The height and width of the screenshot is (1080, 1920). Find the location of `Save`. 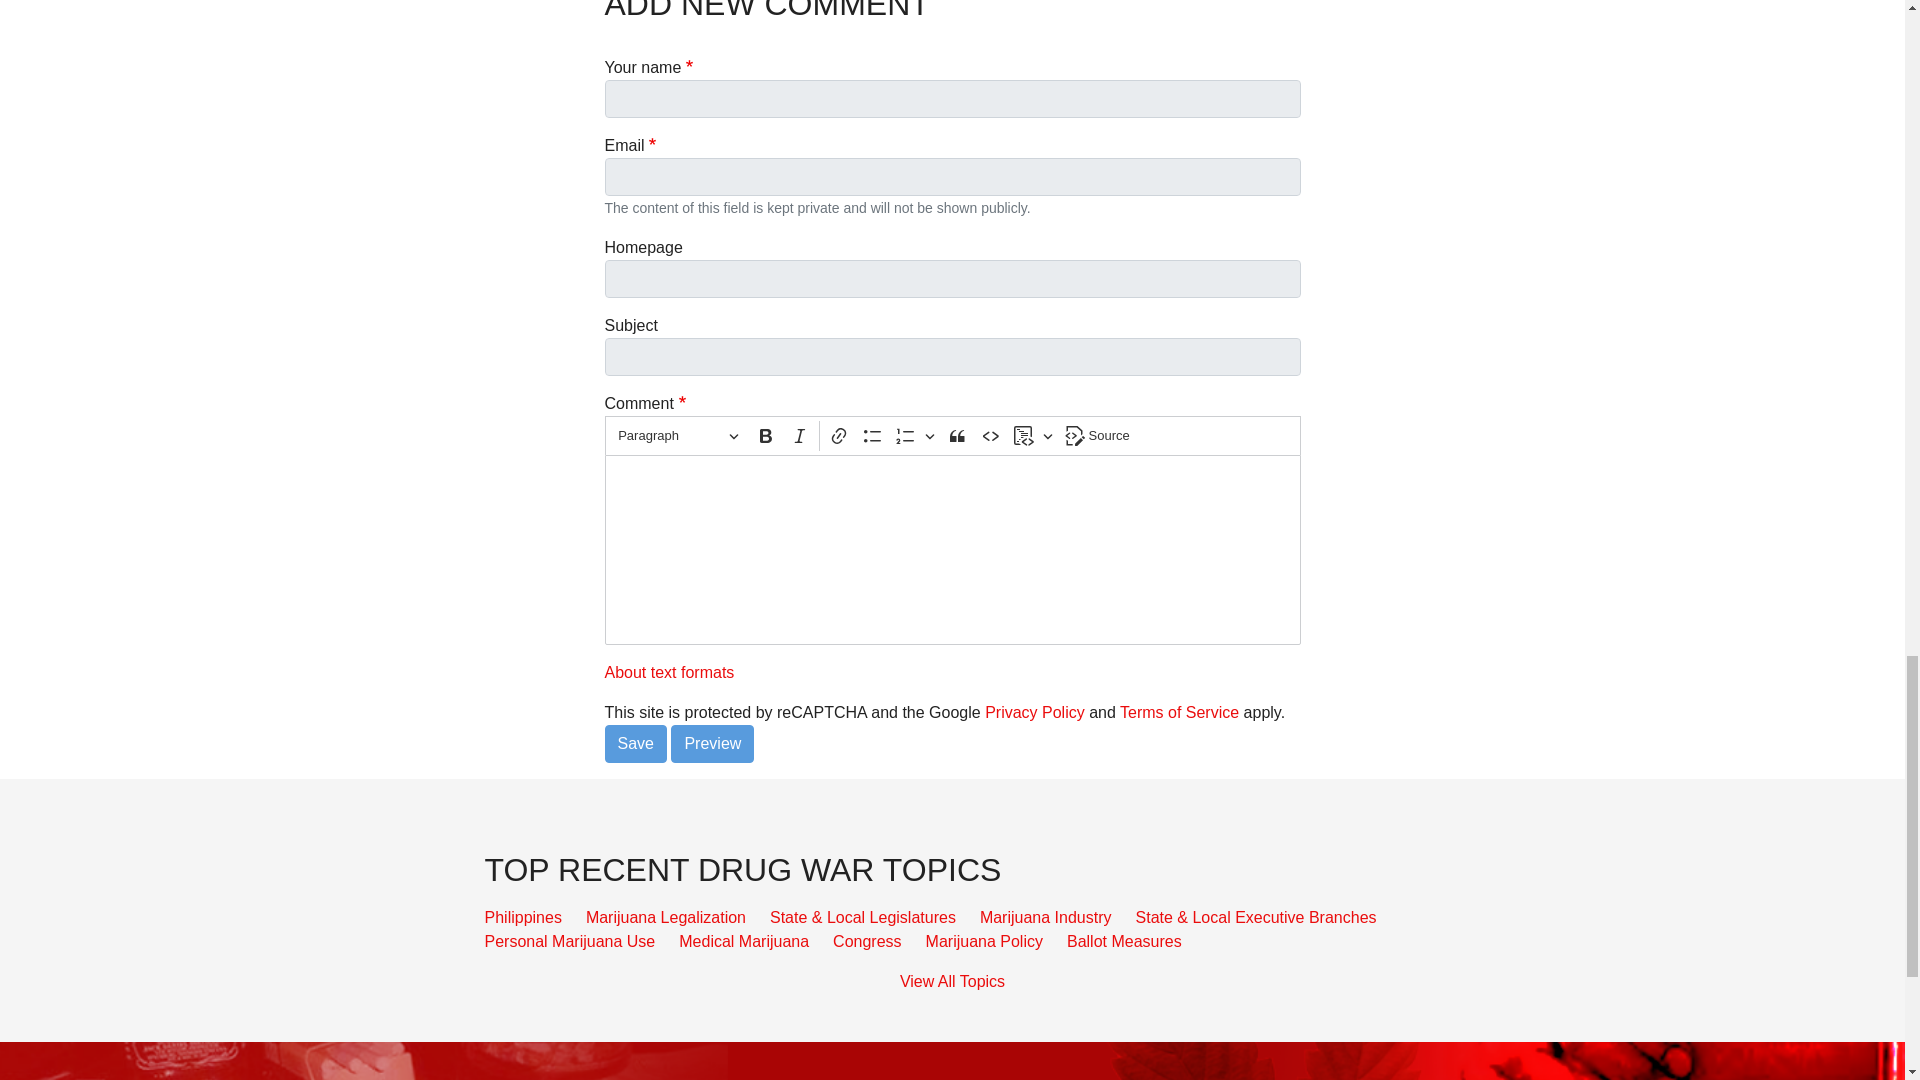

Save is located at coordinates (635, 743).